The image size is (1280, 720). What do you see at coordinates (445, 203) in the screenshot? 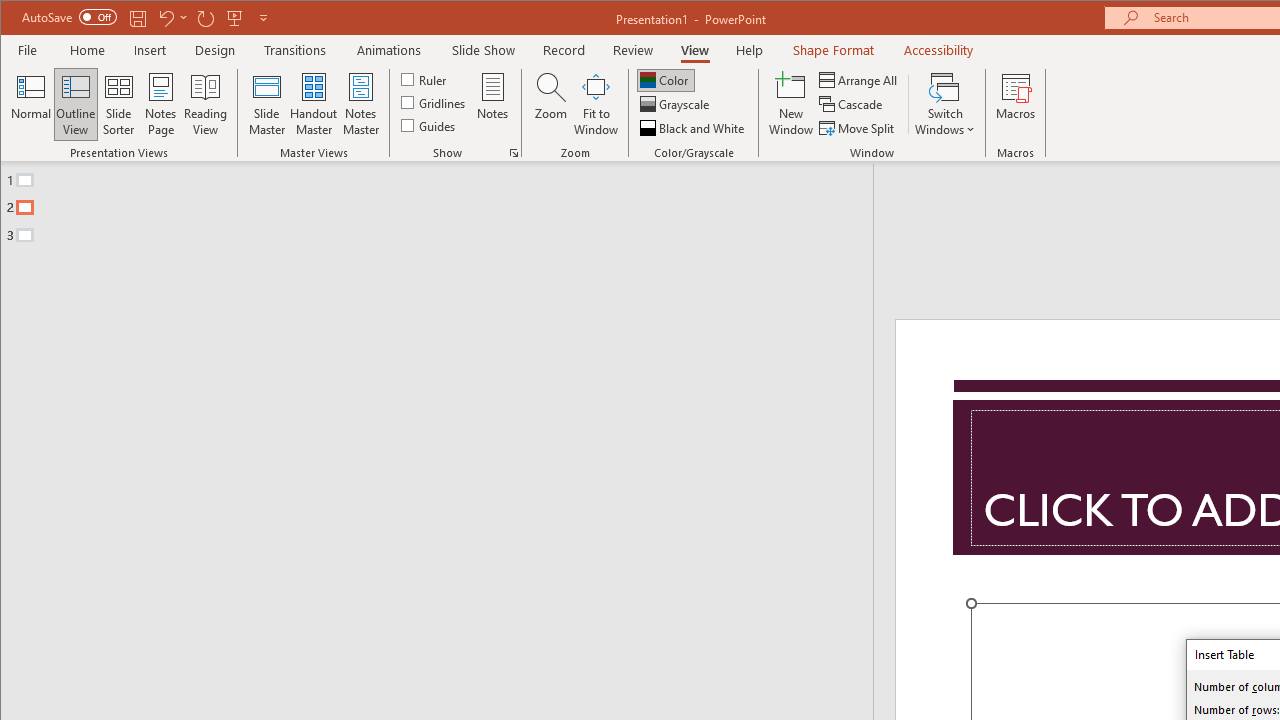
I see `Outline` at bounding box center [445, 203].